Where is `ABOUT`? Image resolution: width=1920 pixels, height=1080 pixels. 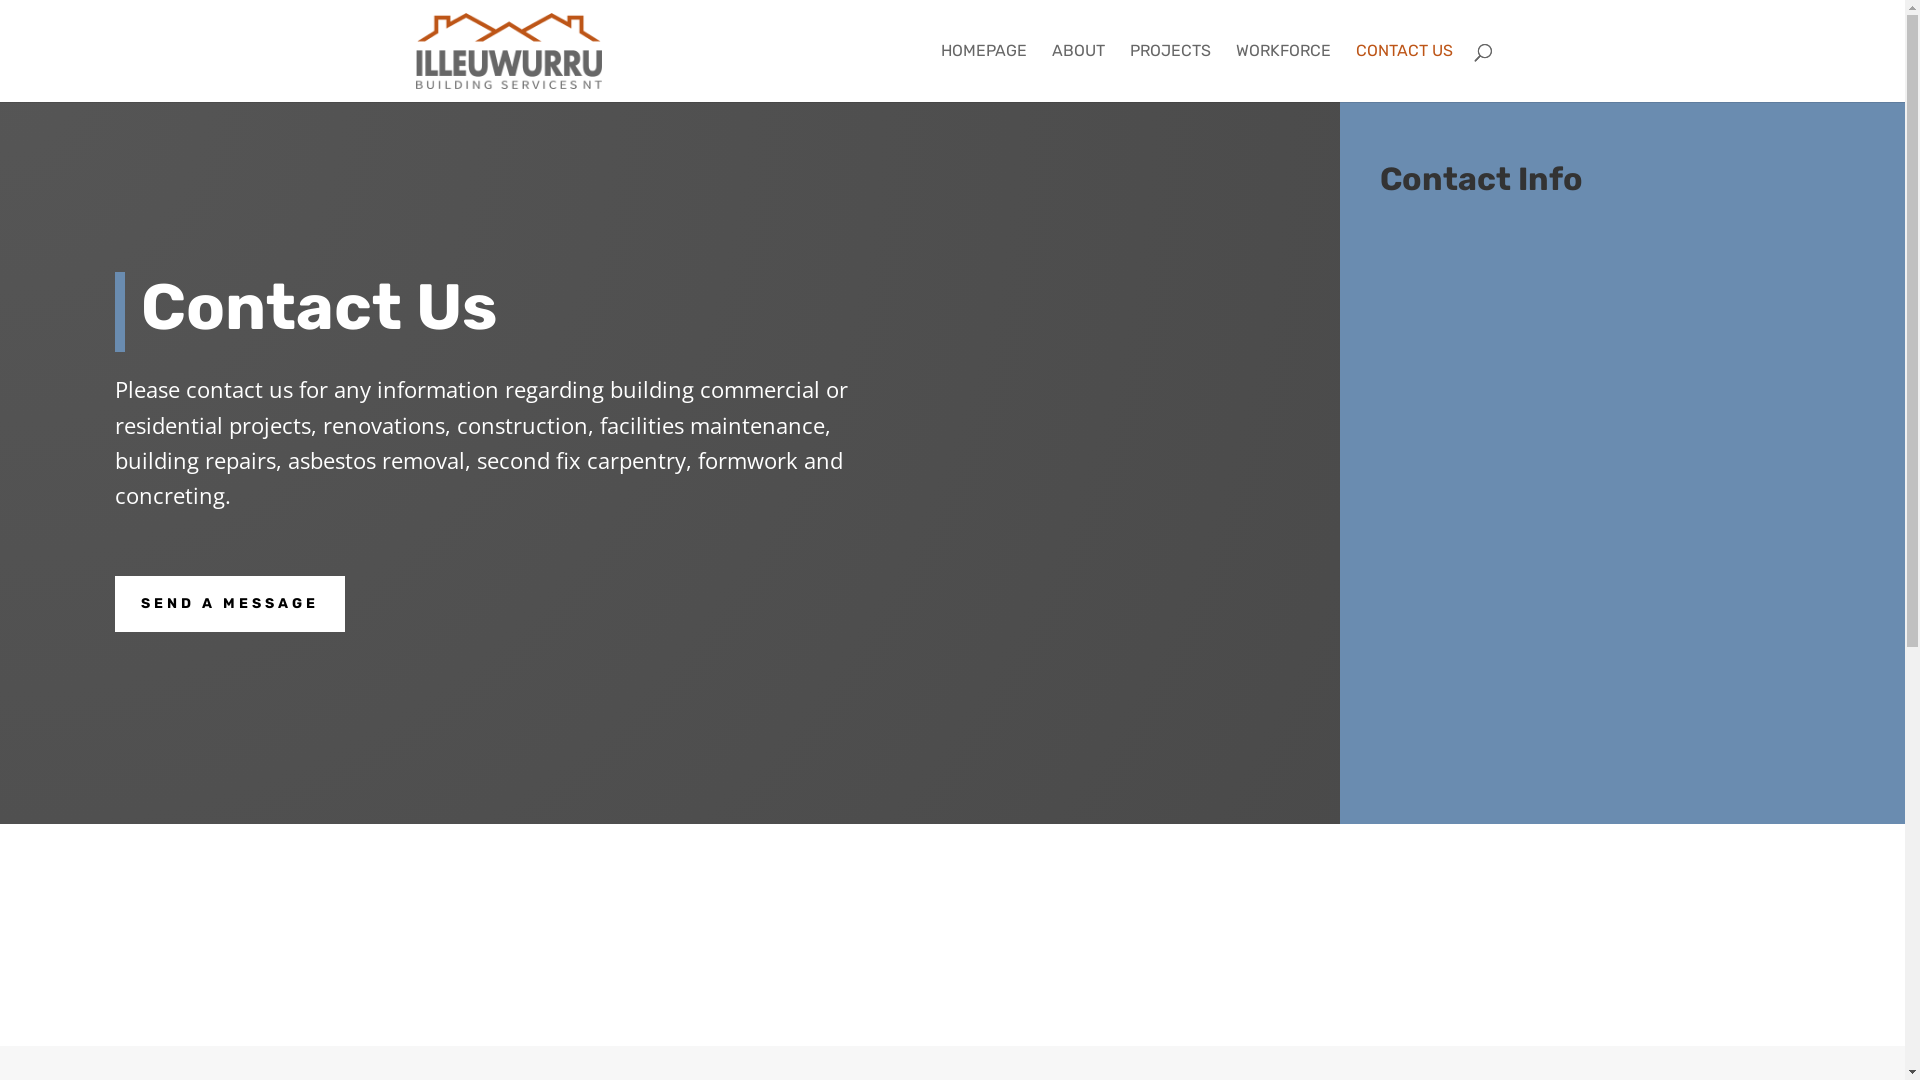 ABOUT is located at coordinates (1078, 73).